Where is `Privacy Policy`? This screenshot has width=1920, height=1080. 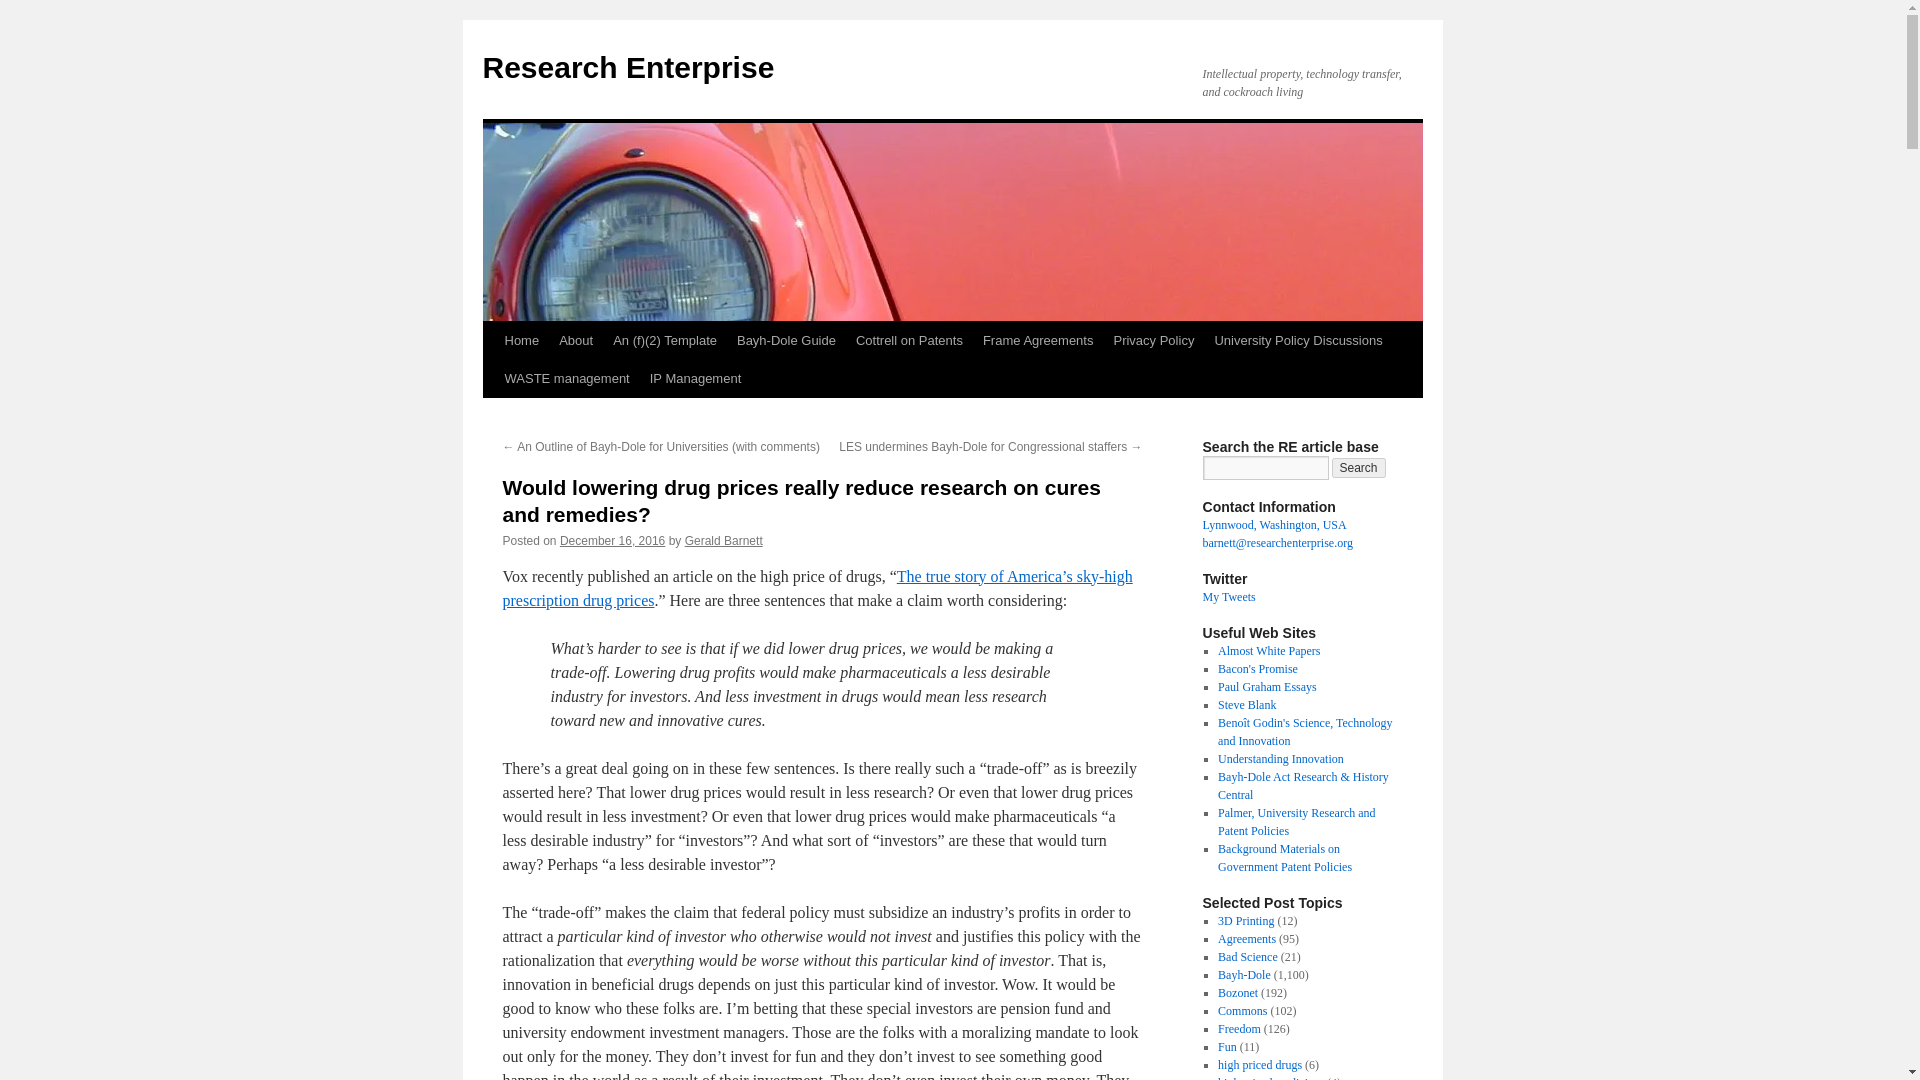
Privacy Policy is located at coordinates (1152, 340).